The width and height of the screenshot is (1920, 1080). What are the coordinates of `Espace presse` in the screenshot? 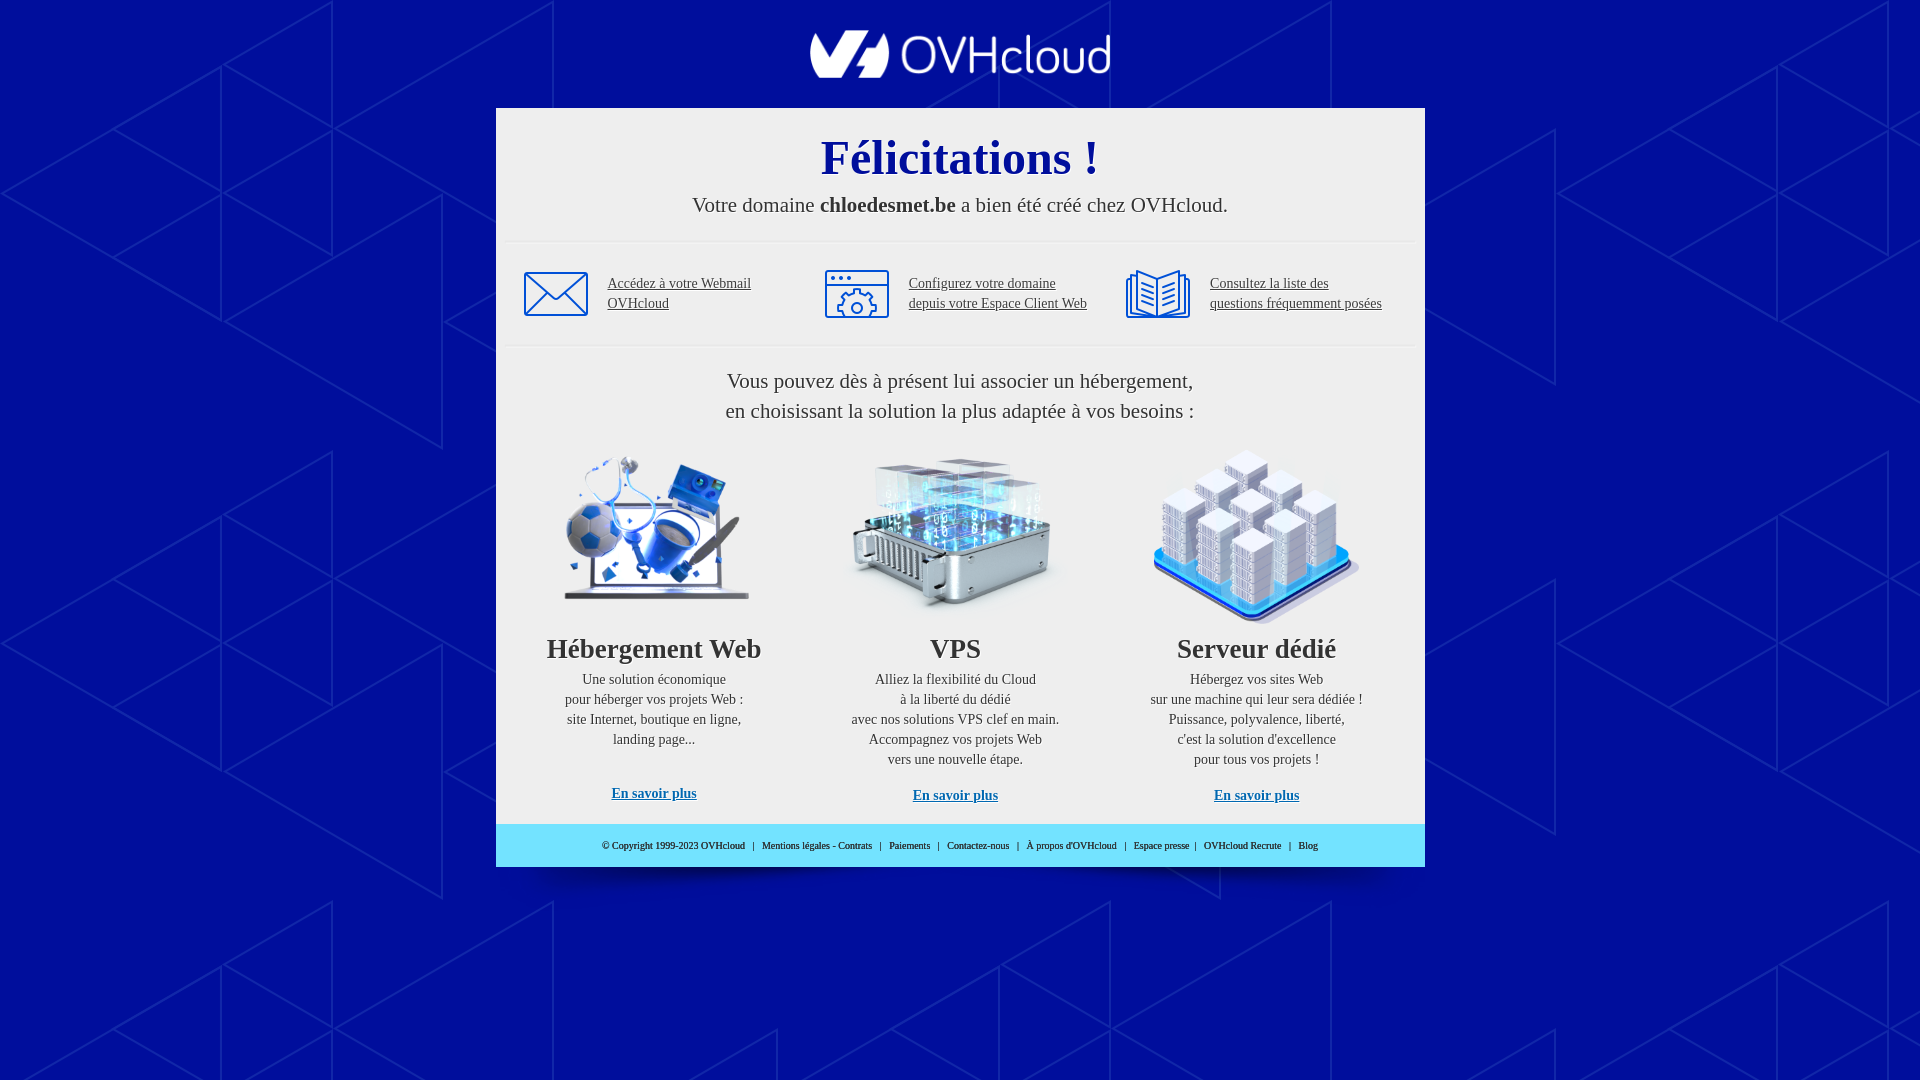 It's located at (1162, 846).